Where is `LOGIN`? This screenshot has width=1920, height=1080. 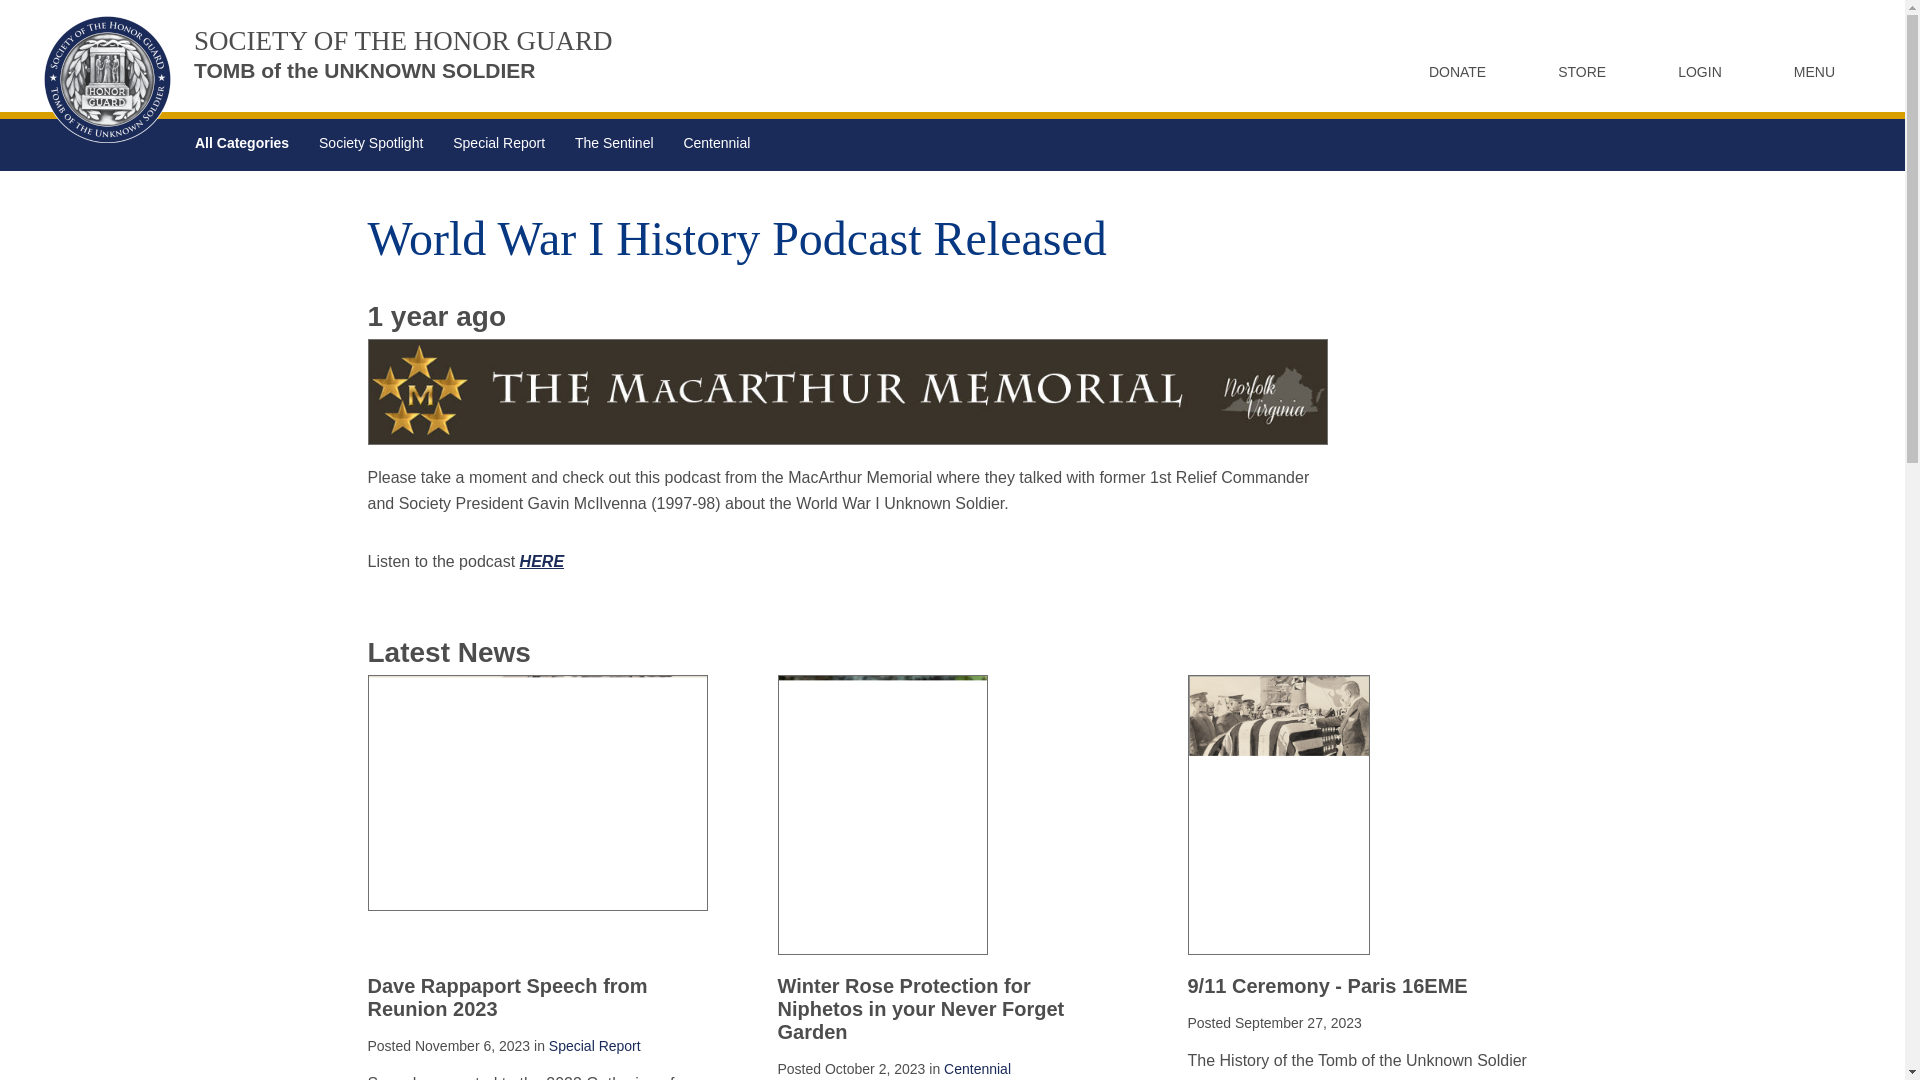 LOGIN is located at coordinates (328, 55).